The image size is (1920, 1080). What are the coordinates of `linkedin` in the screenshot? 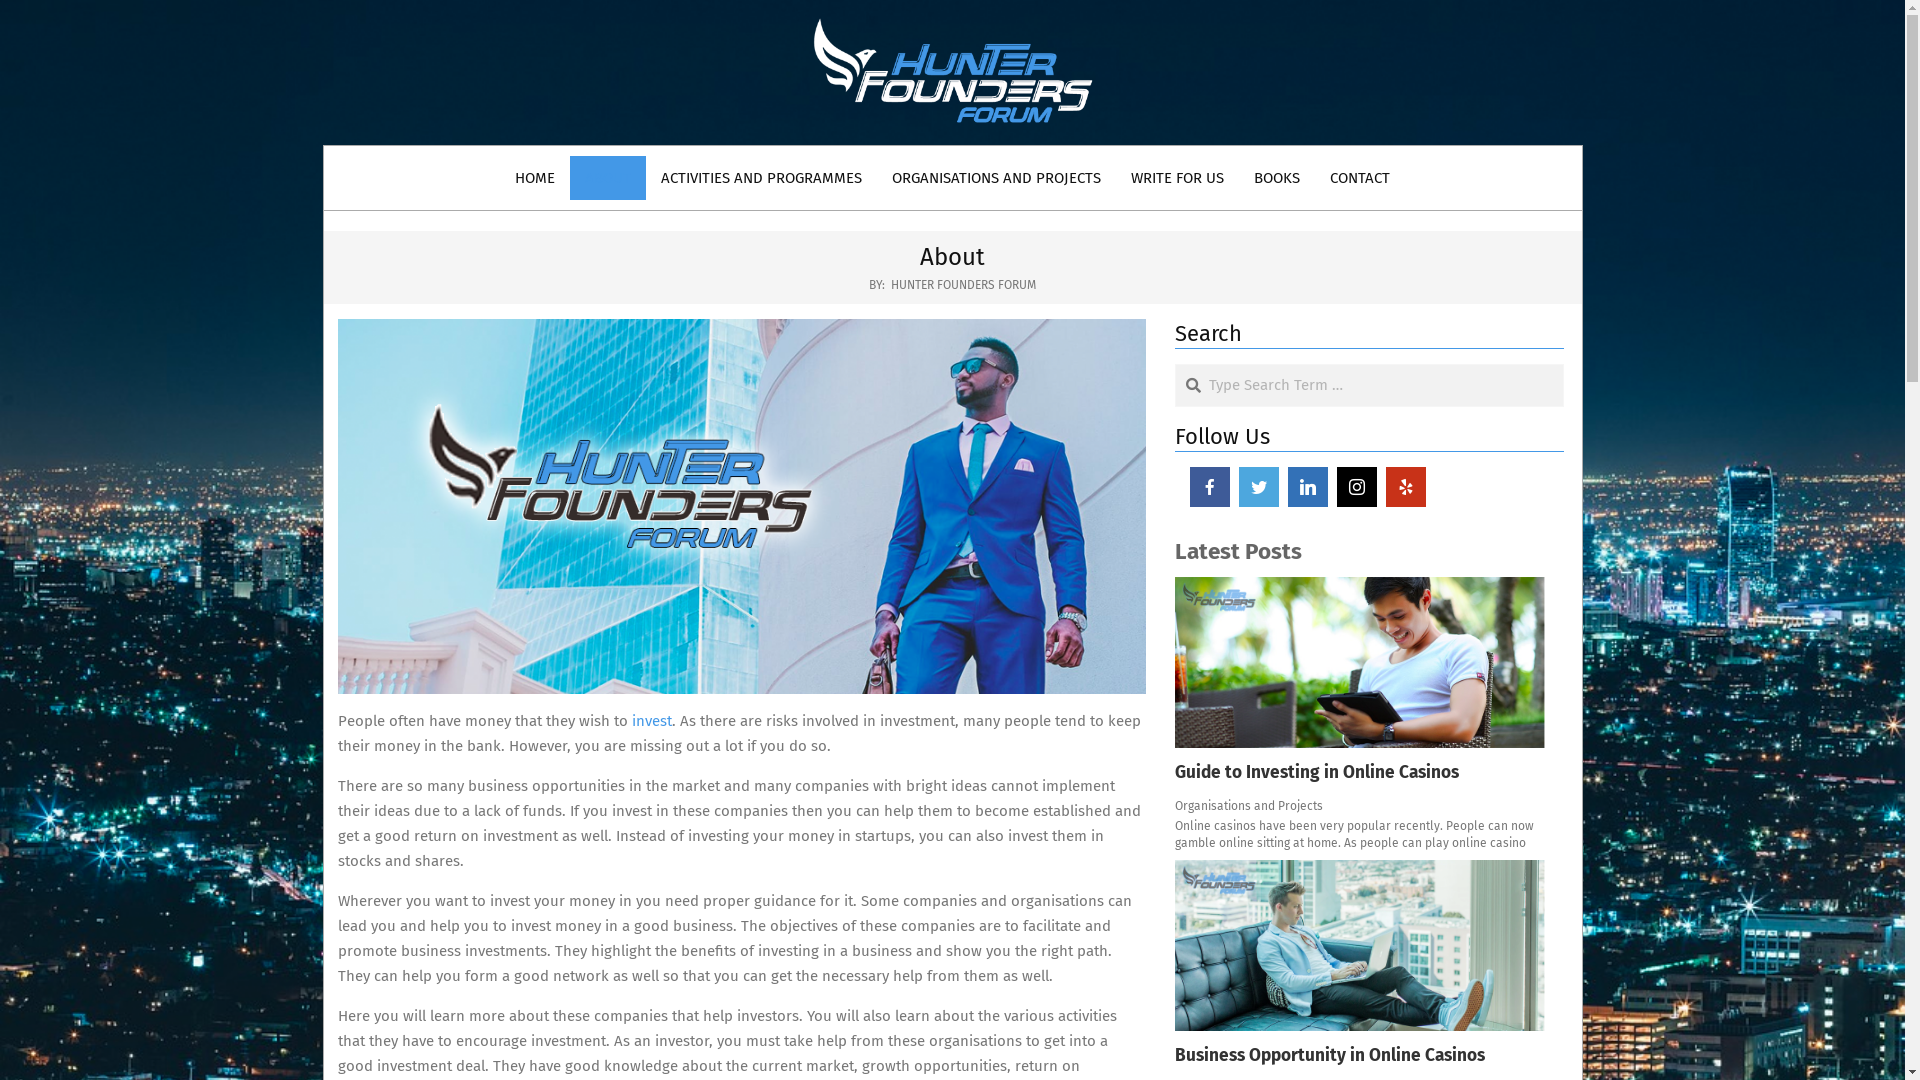 It's located at (1308, 487).